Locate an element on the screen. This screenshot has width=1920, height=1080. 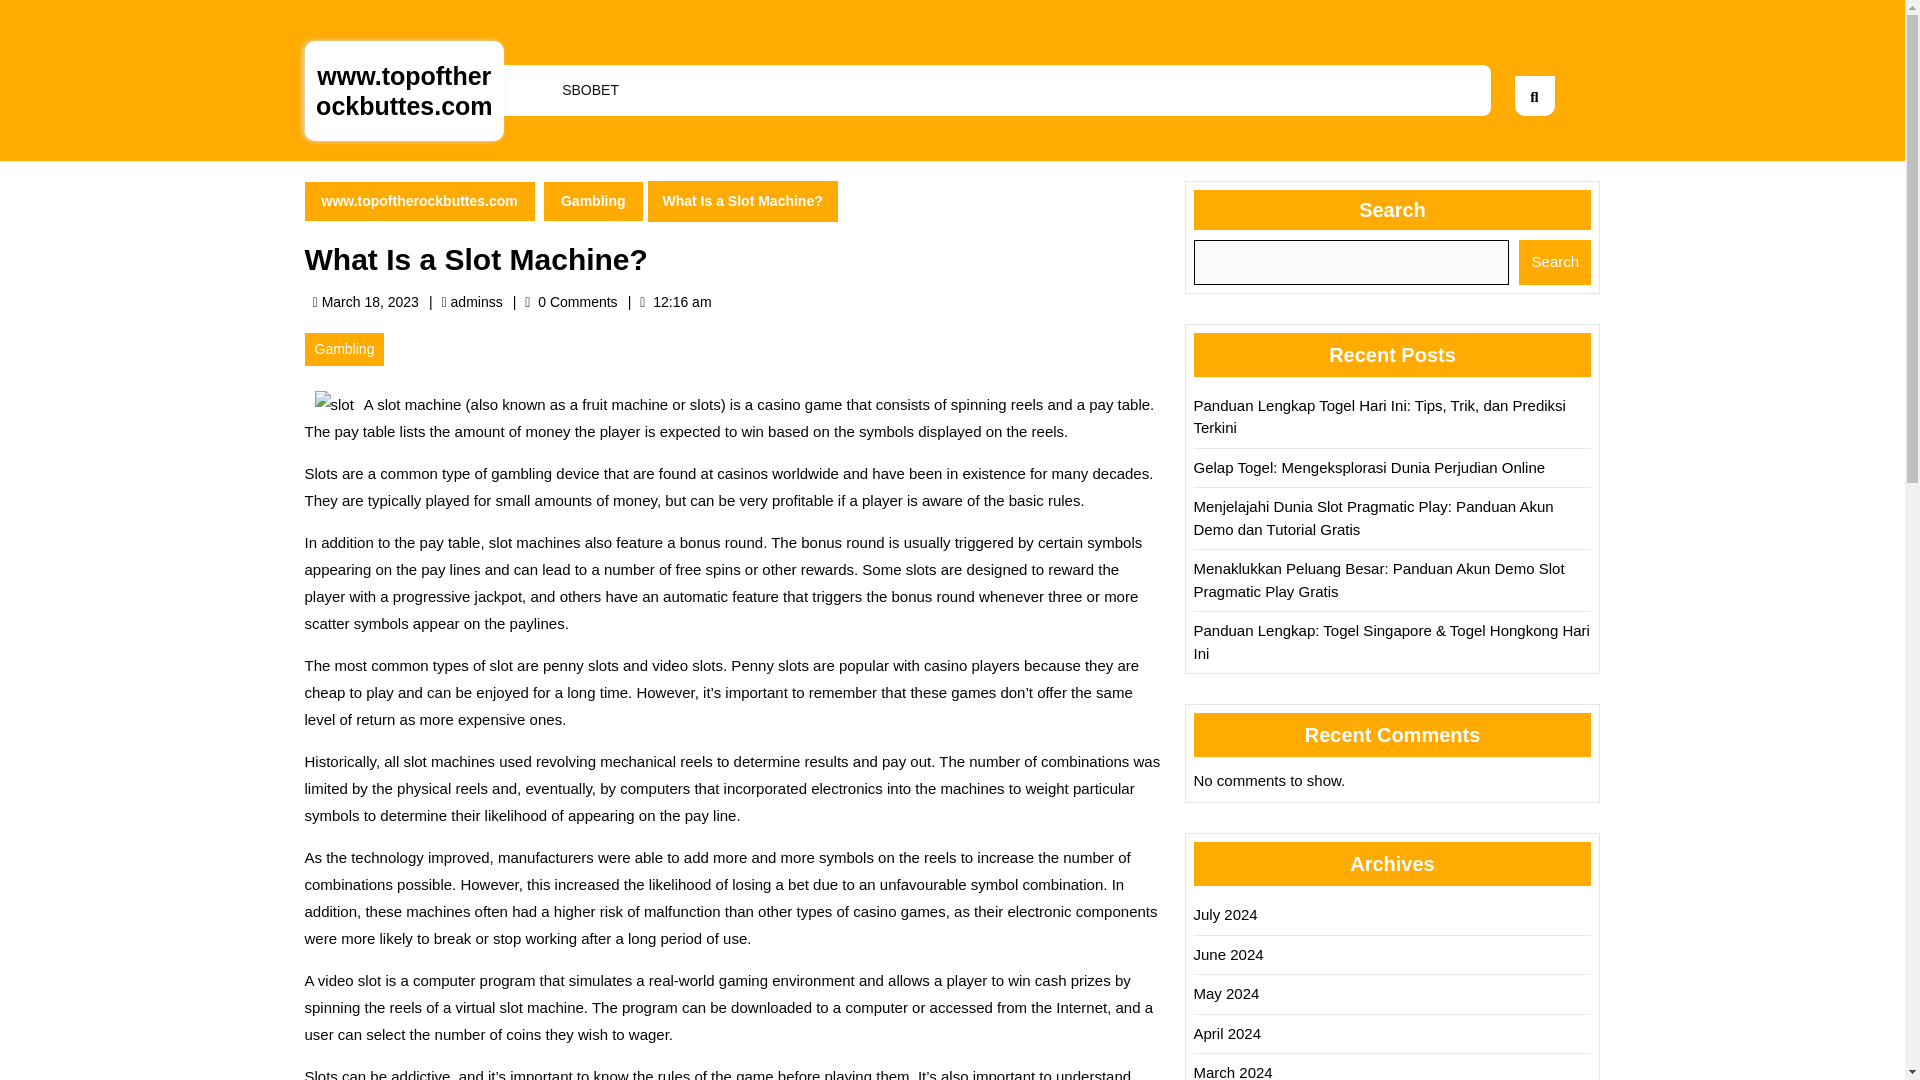
May 2024 is located at coordinates (1226, 914).